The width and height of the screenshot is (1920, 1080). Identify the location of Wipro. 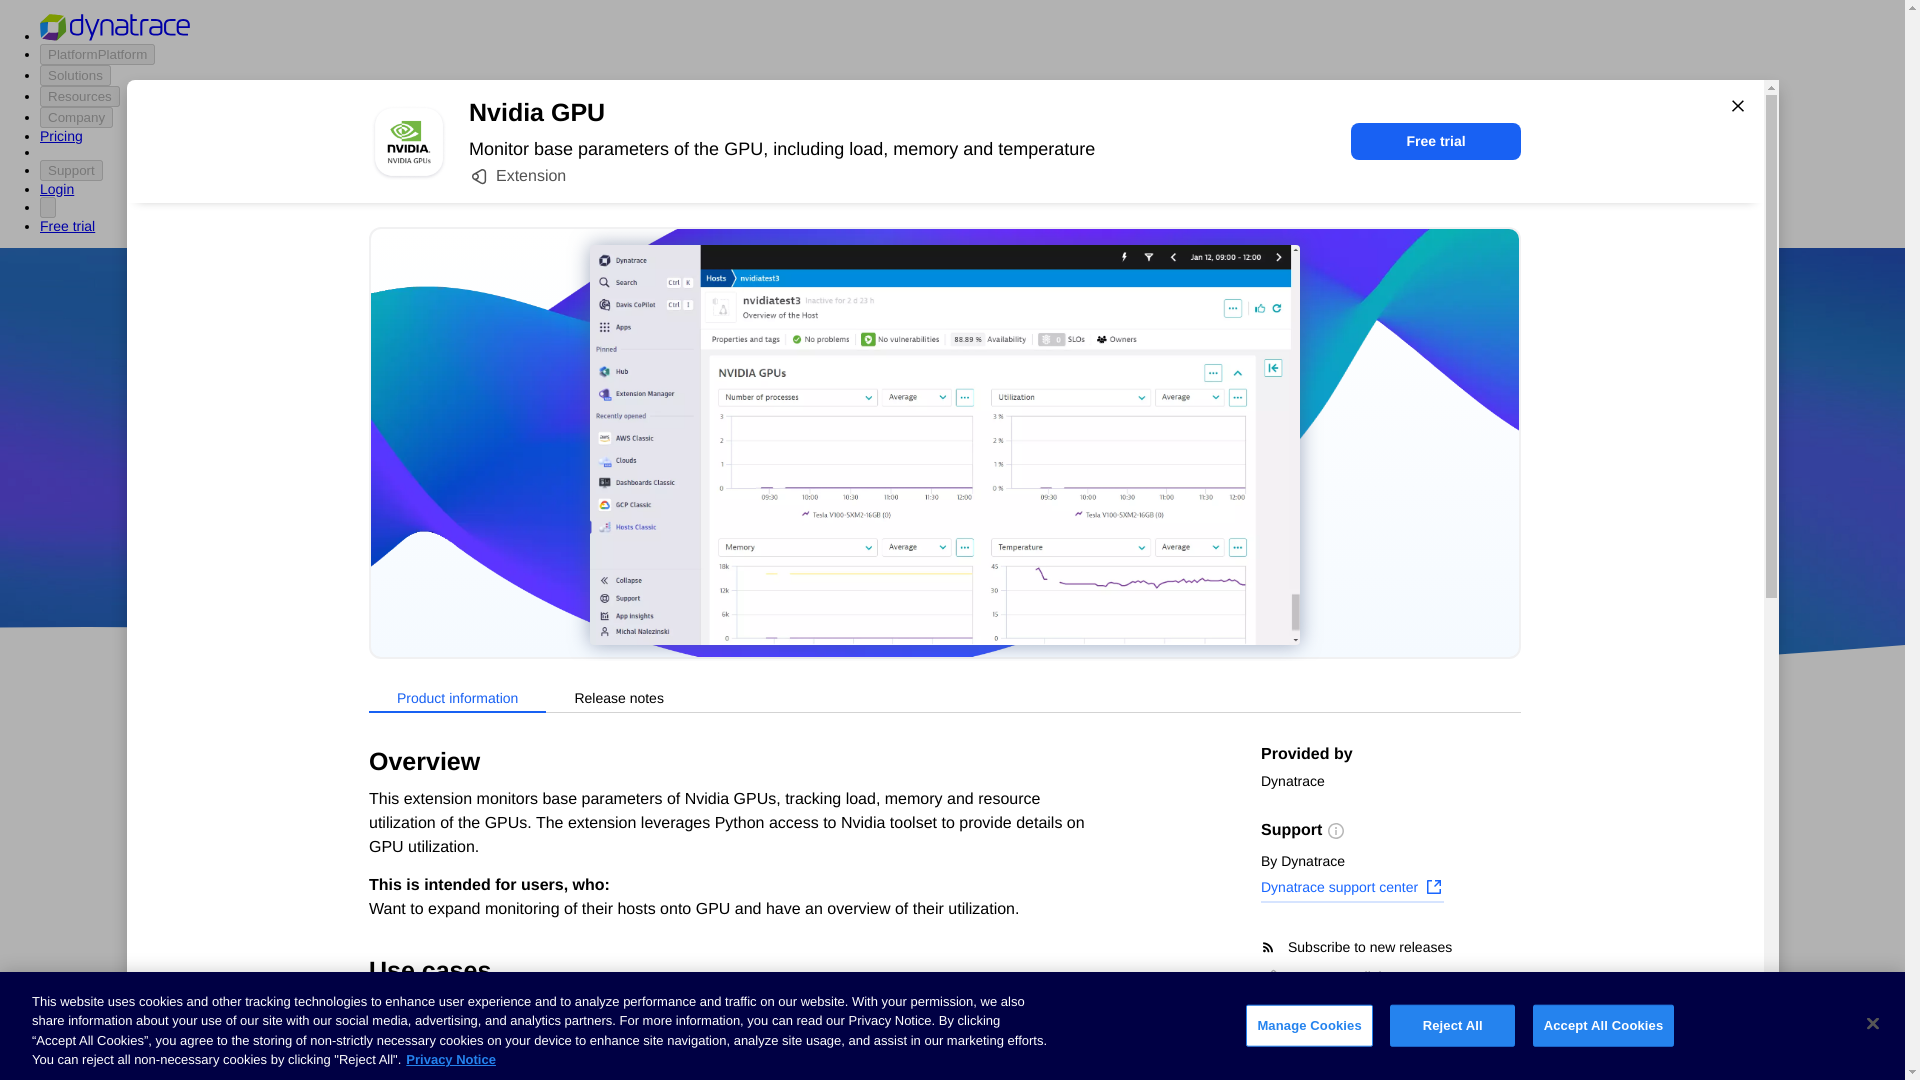
(1108, 494).